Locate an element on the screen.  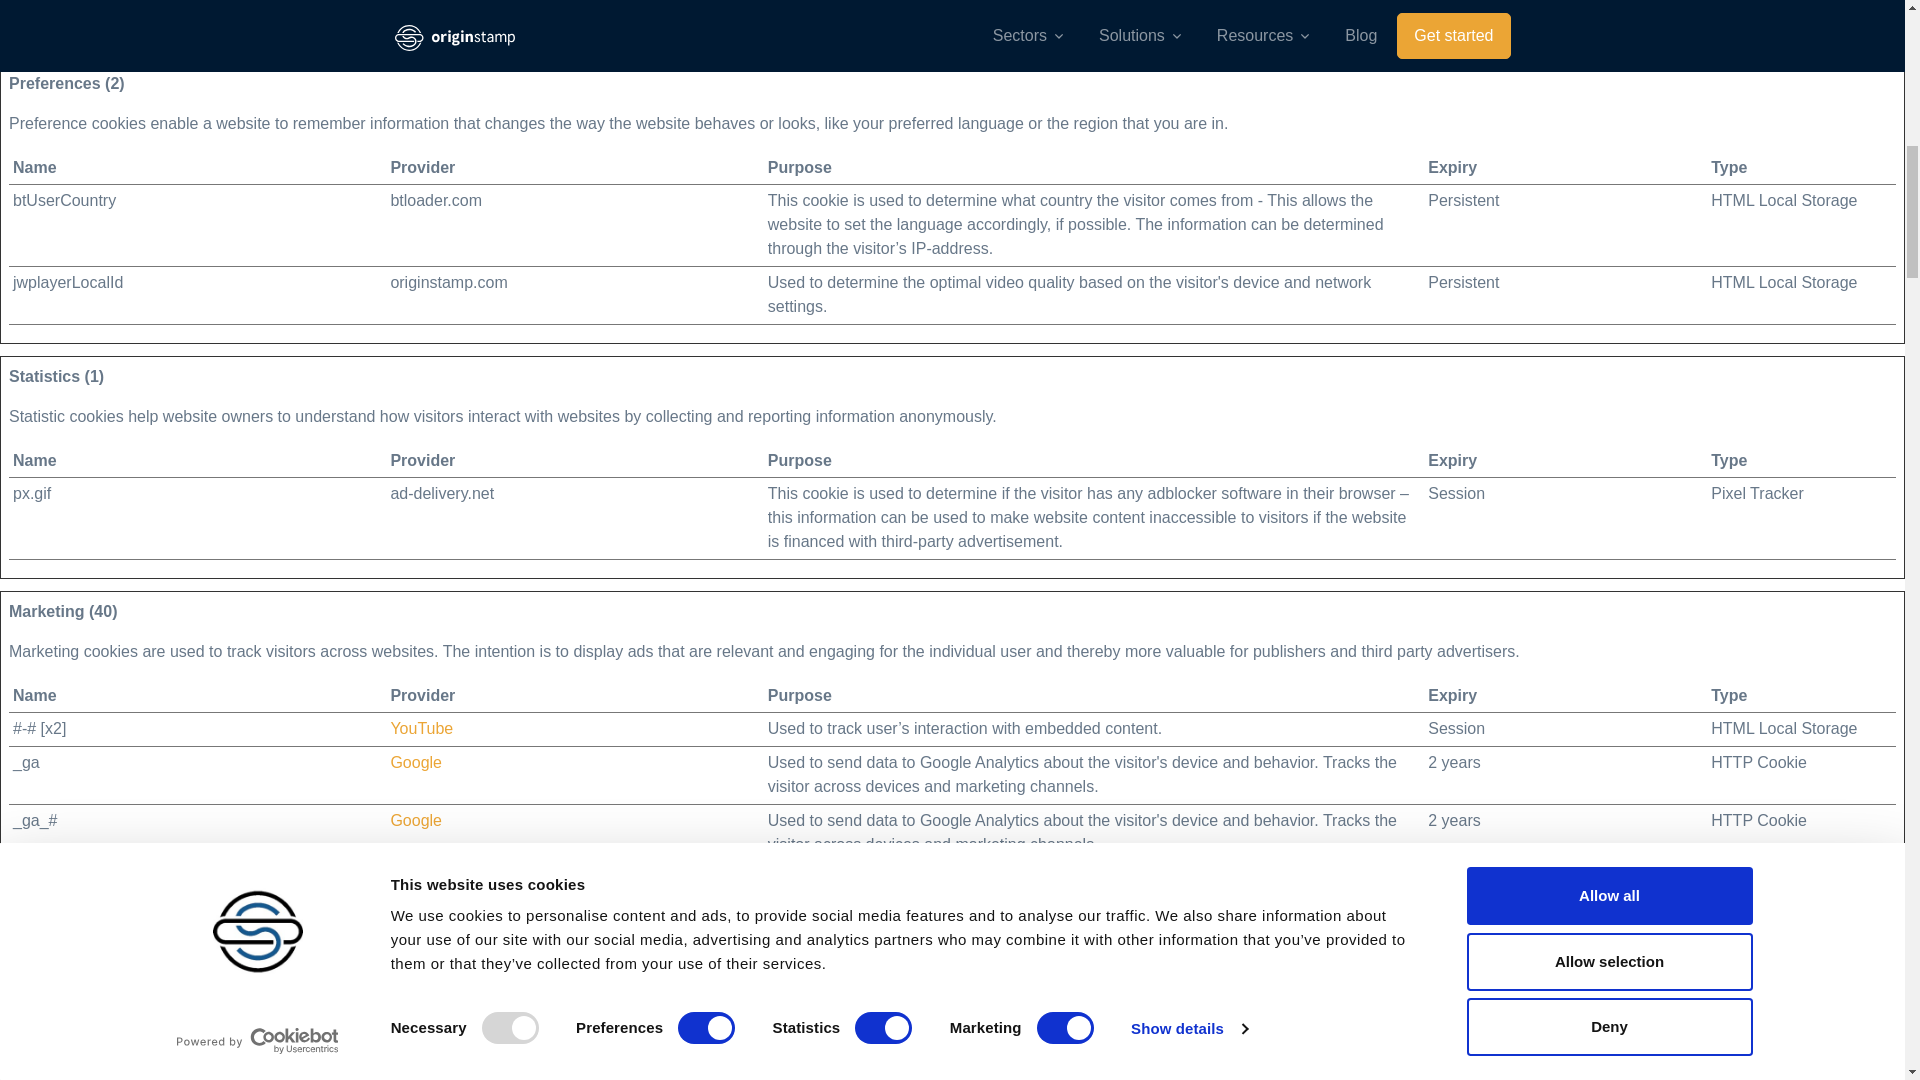
YouTube is located at coordinates (421, 728).